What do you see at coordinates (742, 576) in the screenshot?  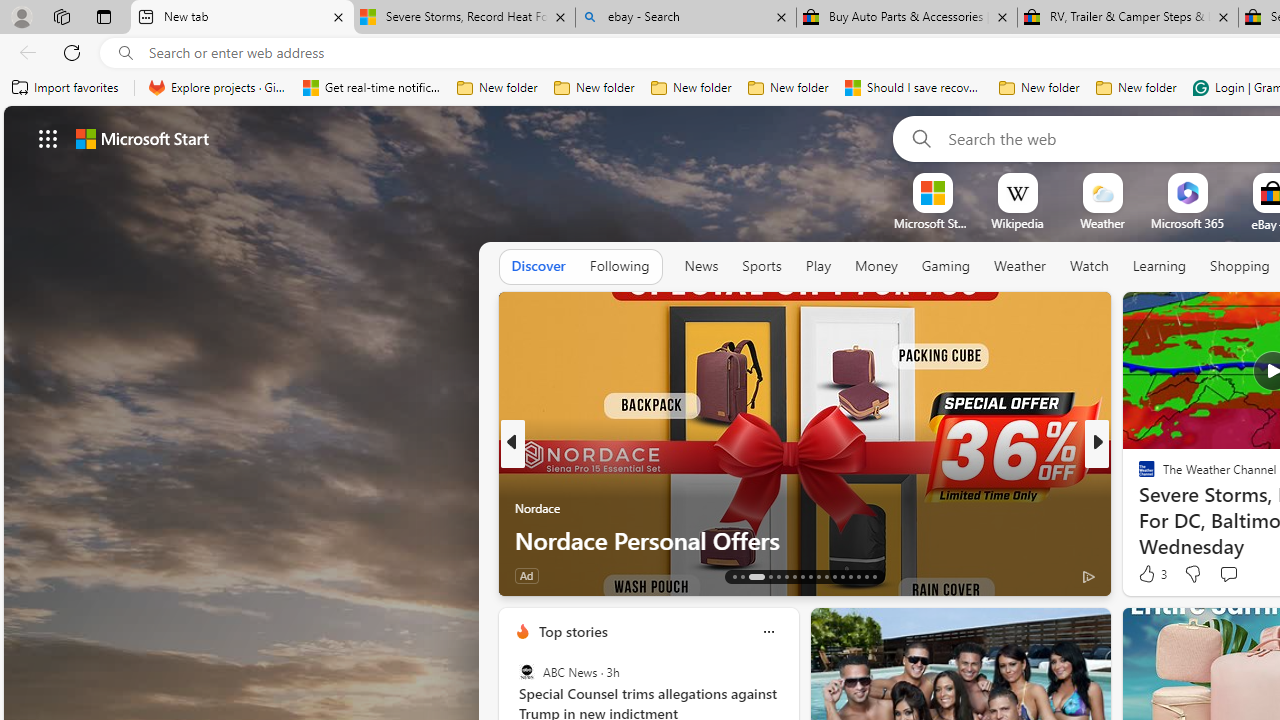 I see `AutomationID: tab-14` at bounding box center [742, 576].